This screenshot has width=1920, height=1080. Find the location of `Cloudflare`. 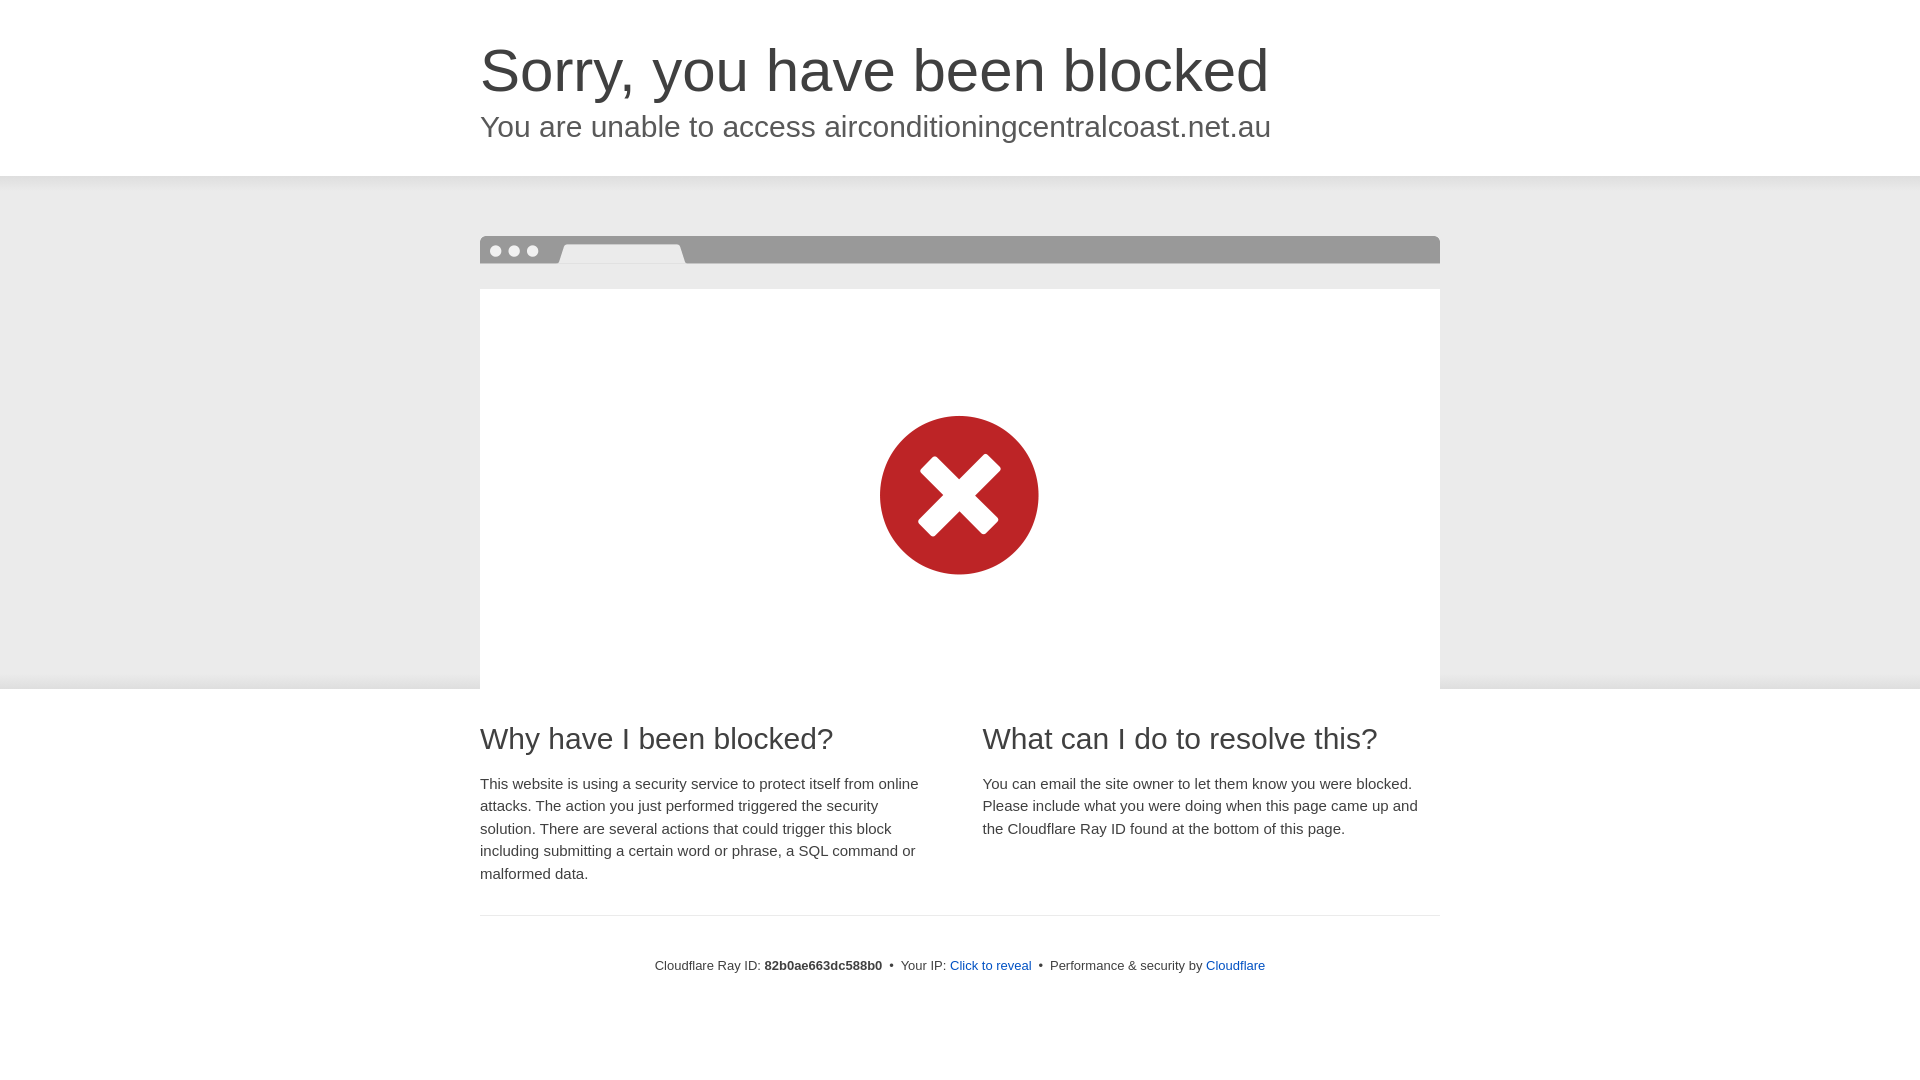

Cloudflare is located at coordinates (1236, 966).